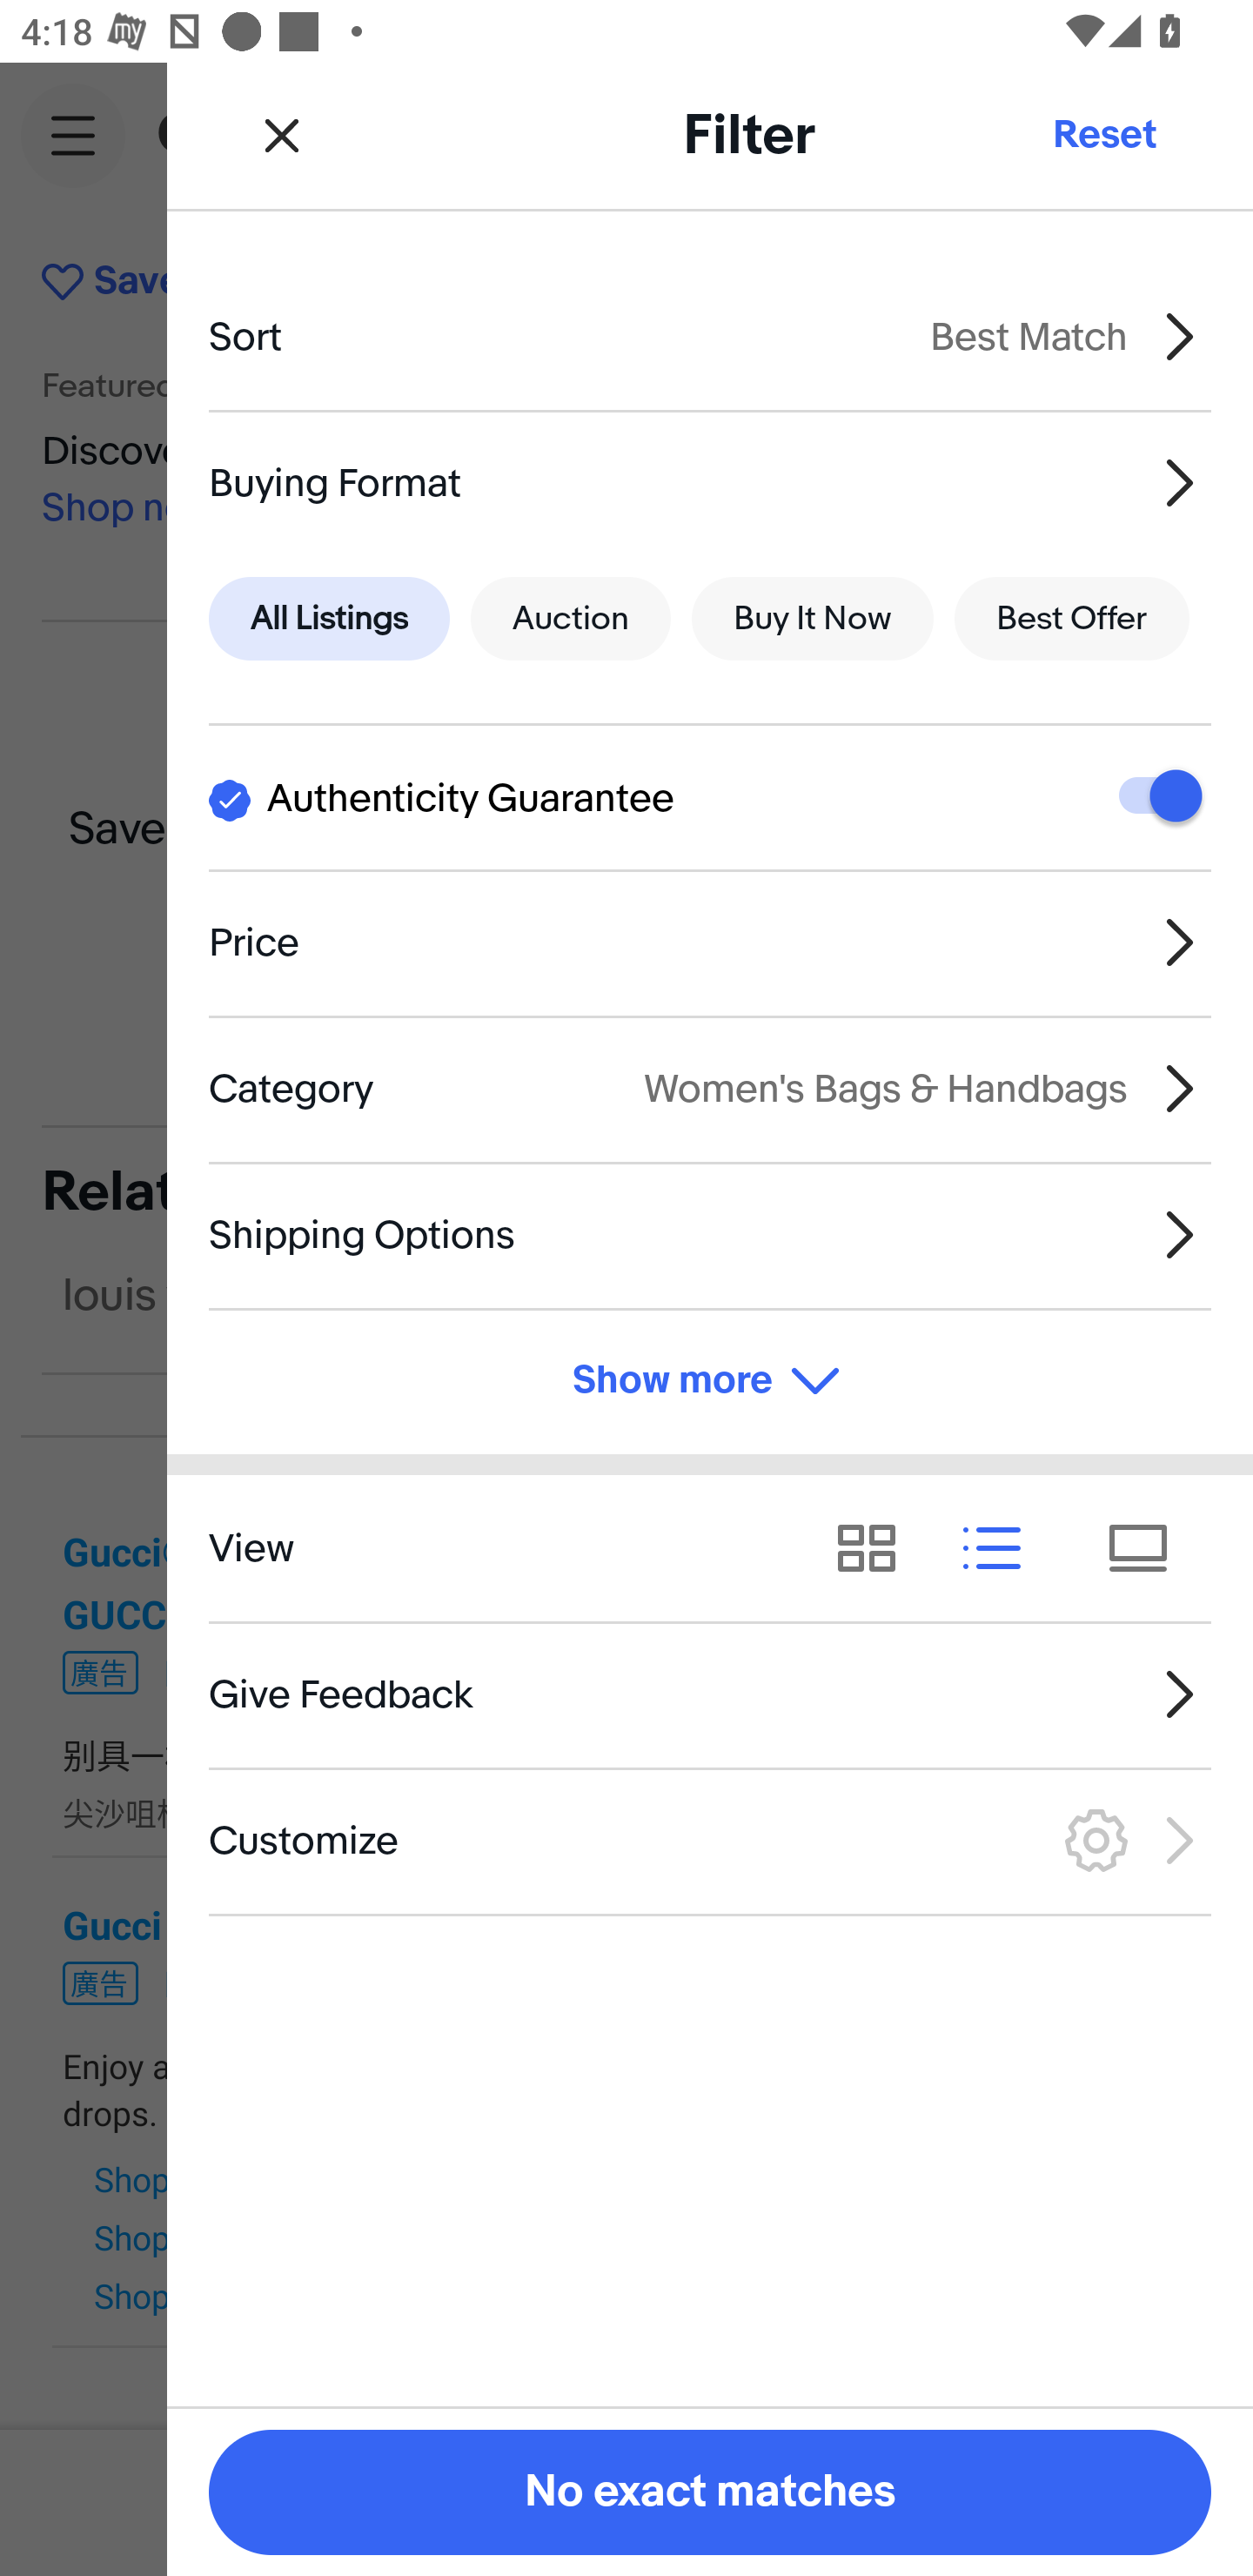 This screenshot has width=1253, height=2576. Describe the element at coordinates (710, 1382) in the screenshot. I see `Show more` at that location.